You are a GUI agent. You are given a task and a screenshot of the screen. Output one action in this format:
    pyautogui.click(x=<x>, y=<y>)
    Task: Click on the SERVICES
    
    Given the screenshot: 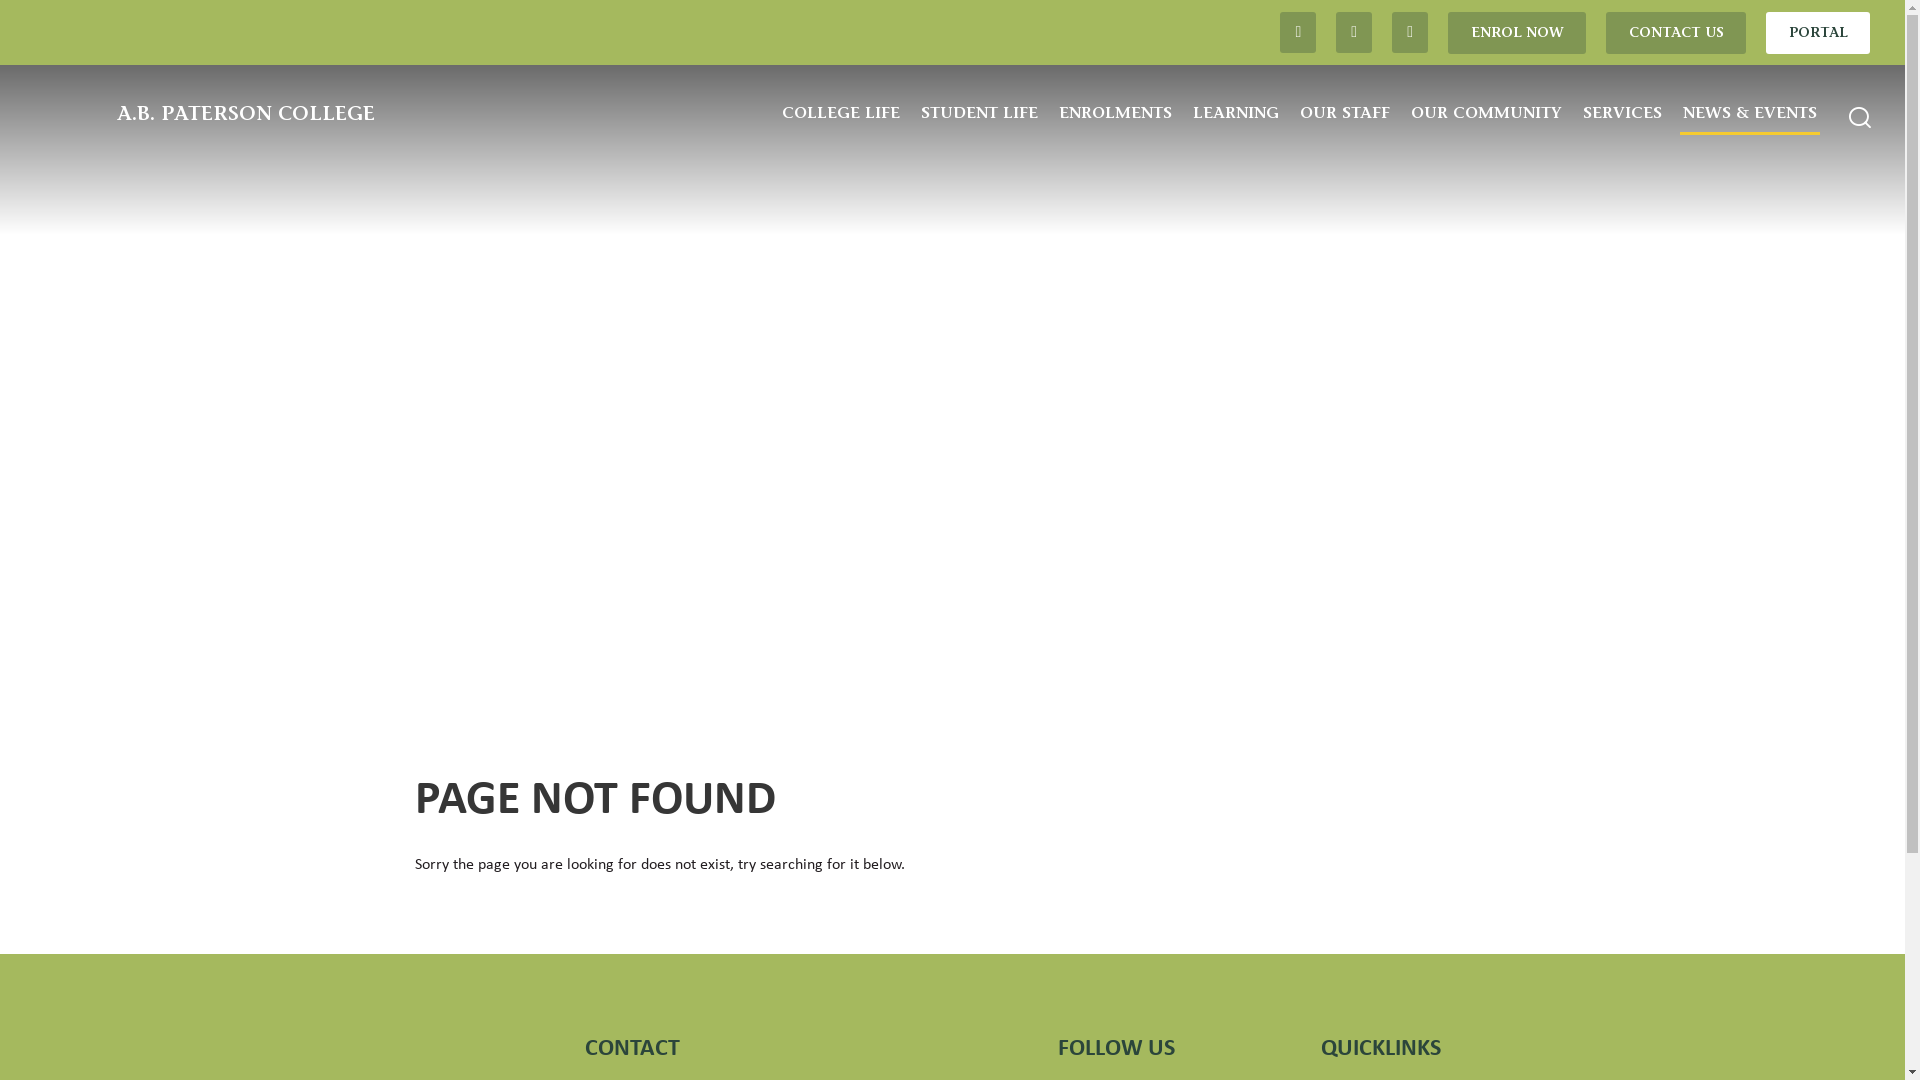 What is the action you would take?
    pyautogui.click(x=1622, y=114)
    